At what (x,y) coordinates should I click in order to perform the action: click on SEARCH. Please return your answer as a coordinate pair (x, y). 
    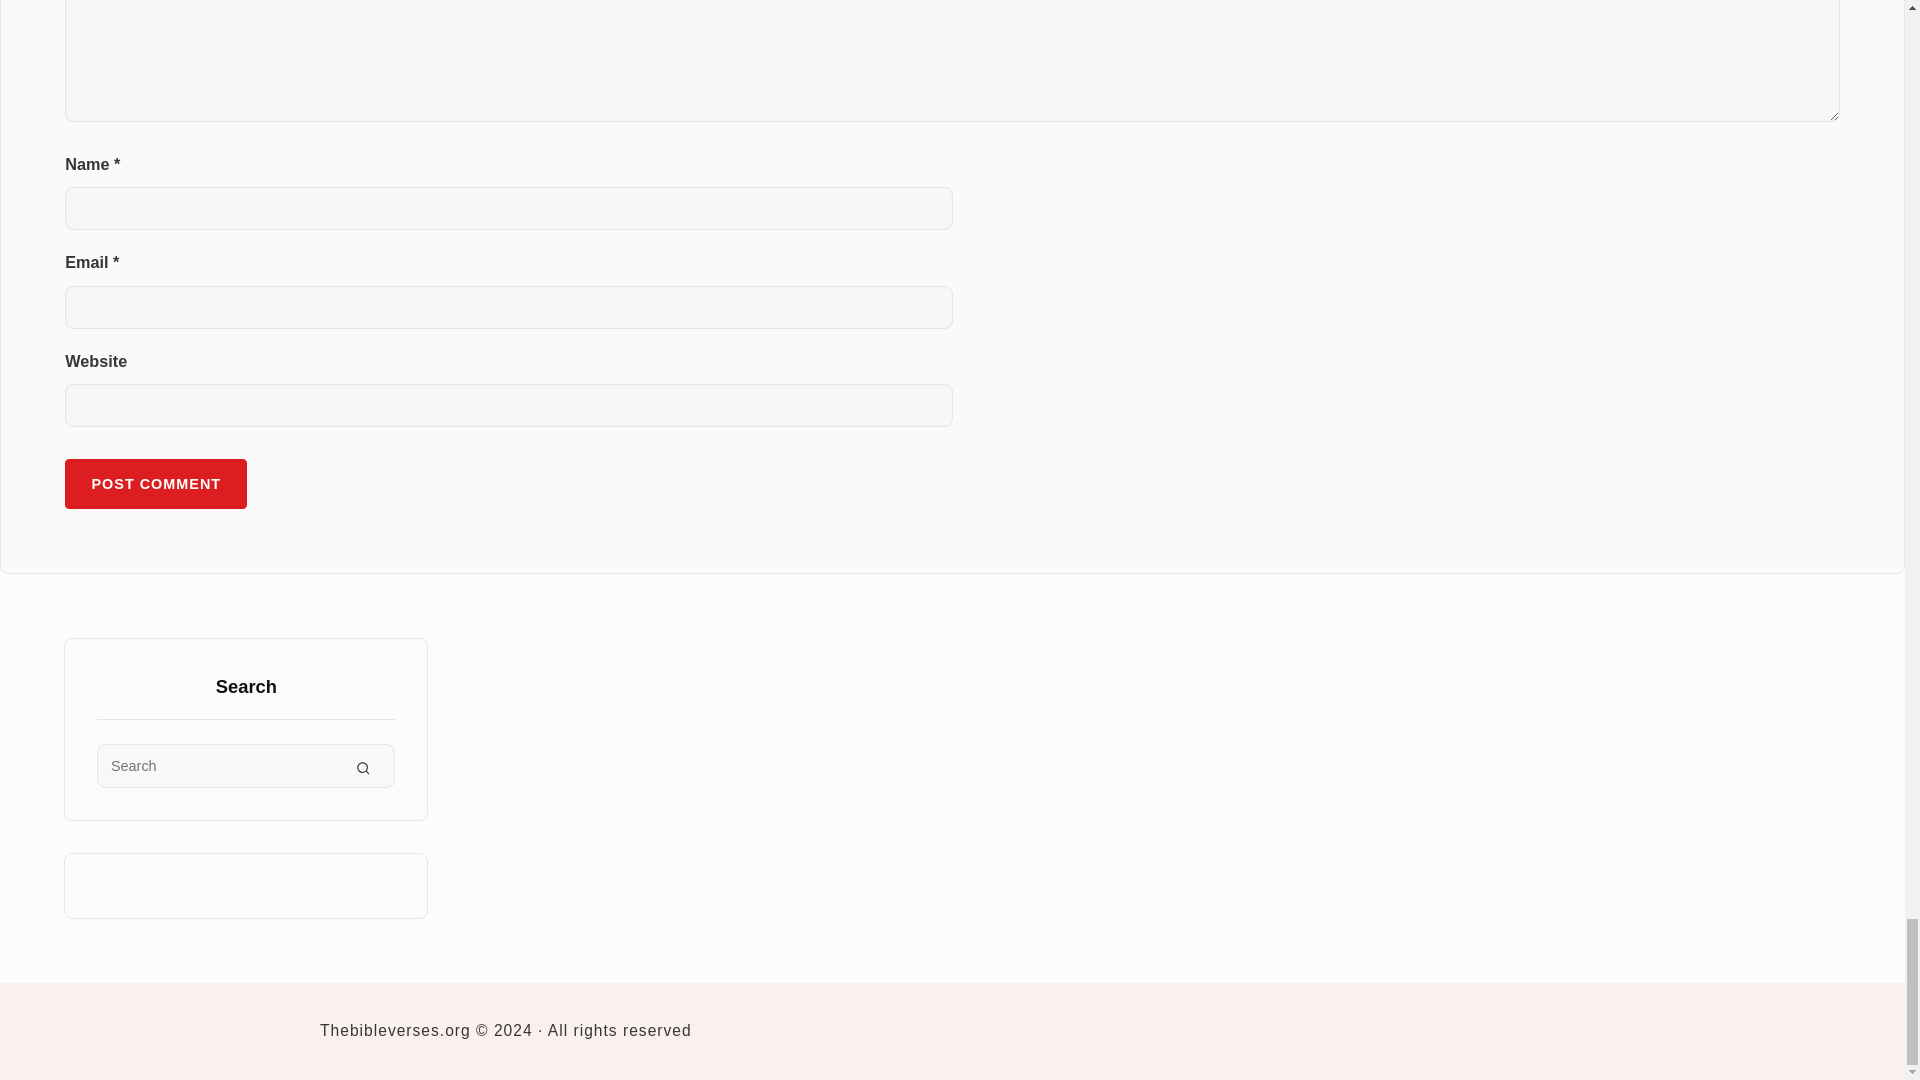
    Looking at the image, I should click on (362, 766).